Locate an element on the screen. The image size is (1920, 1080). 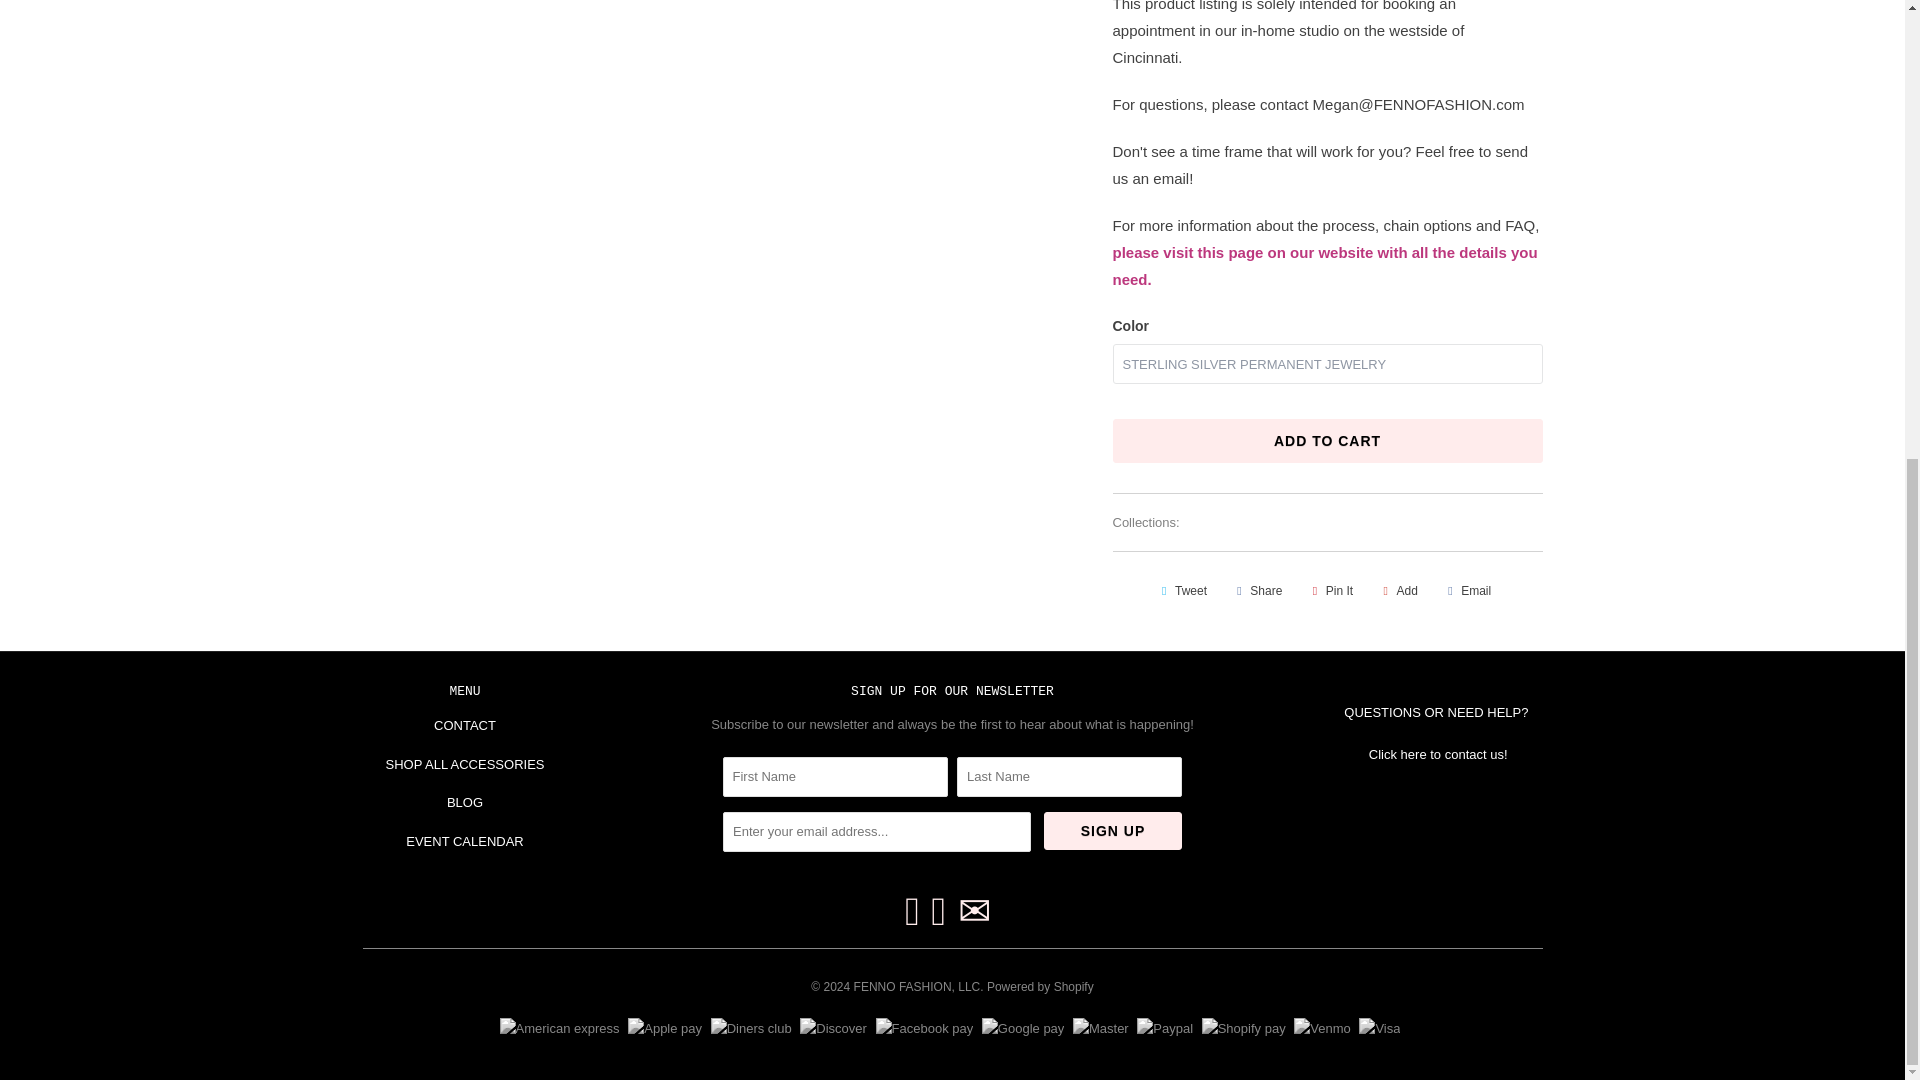
CONTACT US is located at coordinates (1440, 754).